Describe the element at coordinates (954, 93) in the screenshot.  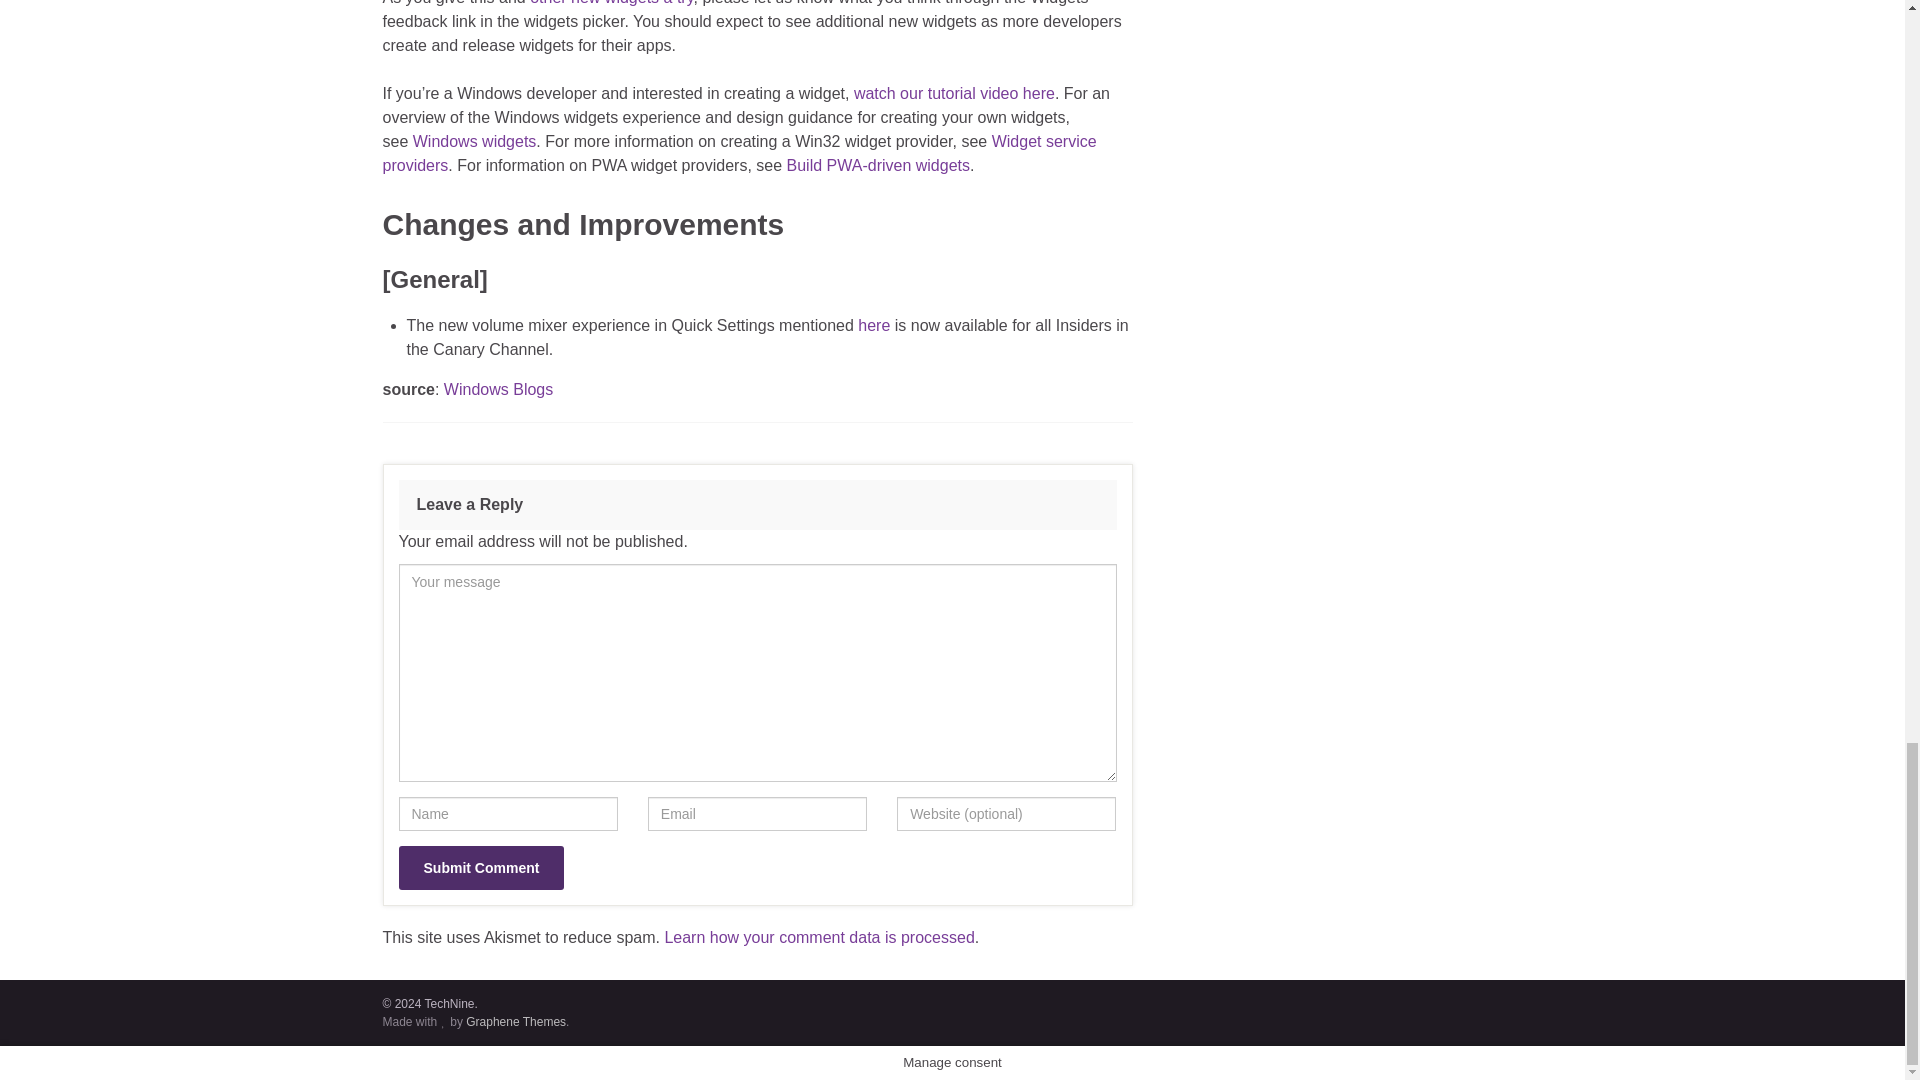
I see `watch our tutorial video here` at that location.